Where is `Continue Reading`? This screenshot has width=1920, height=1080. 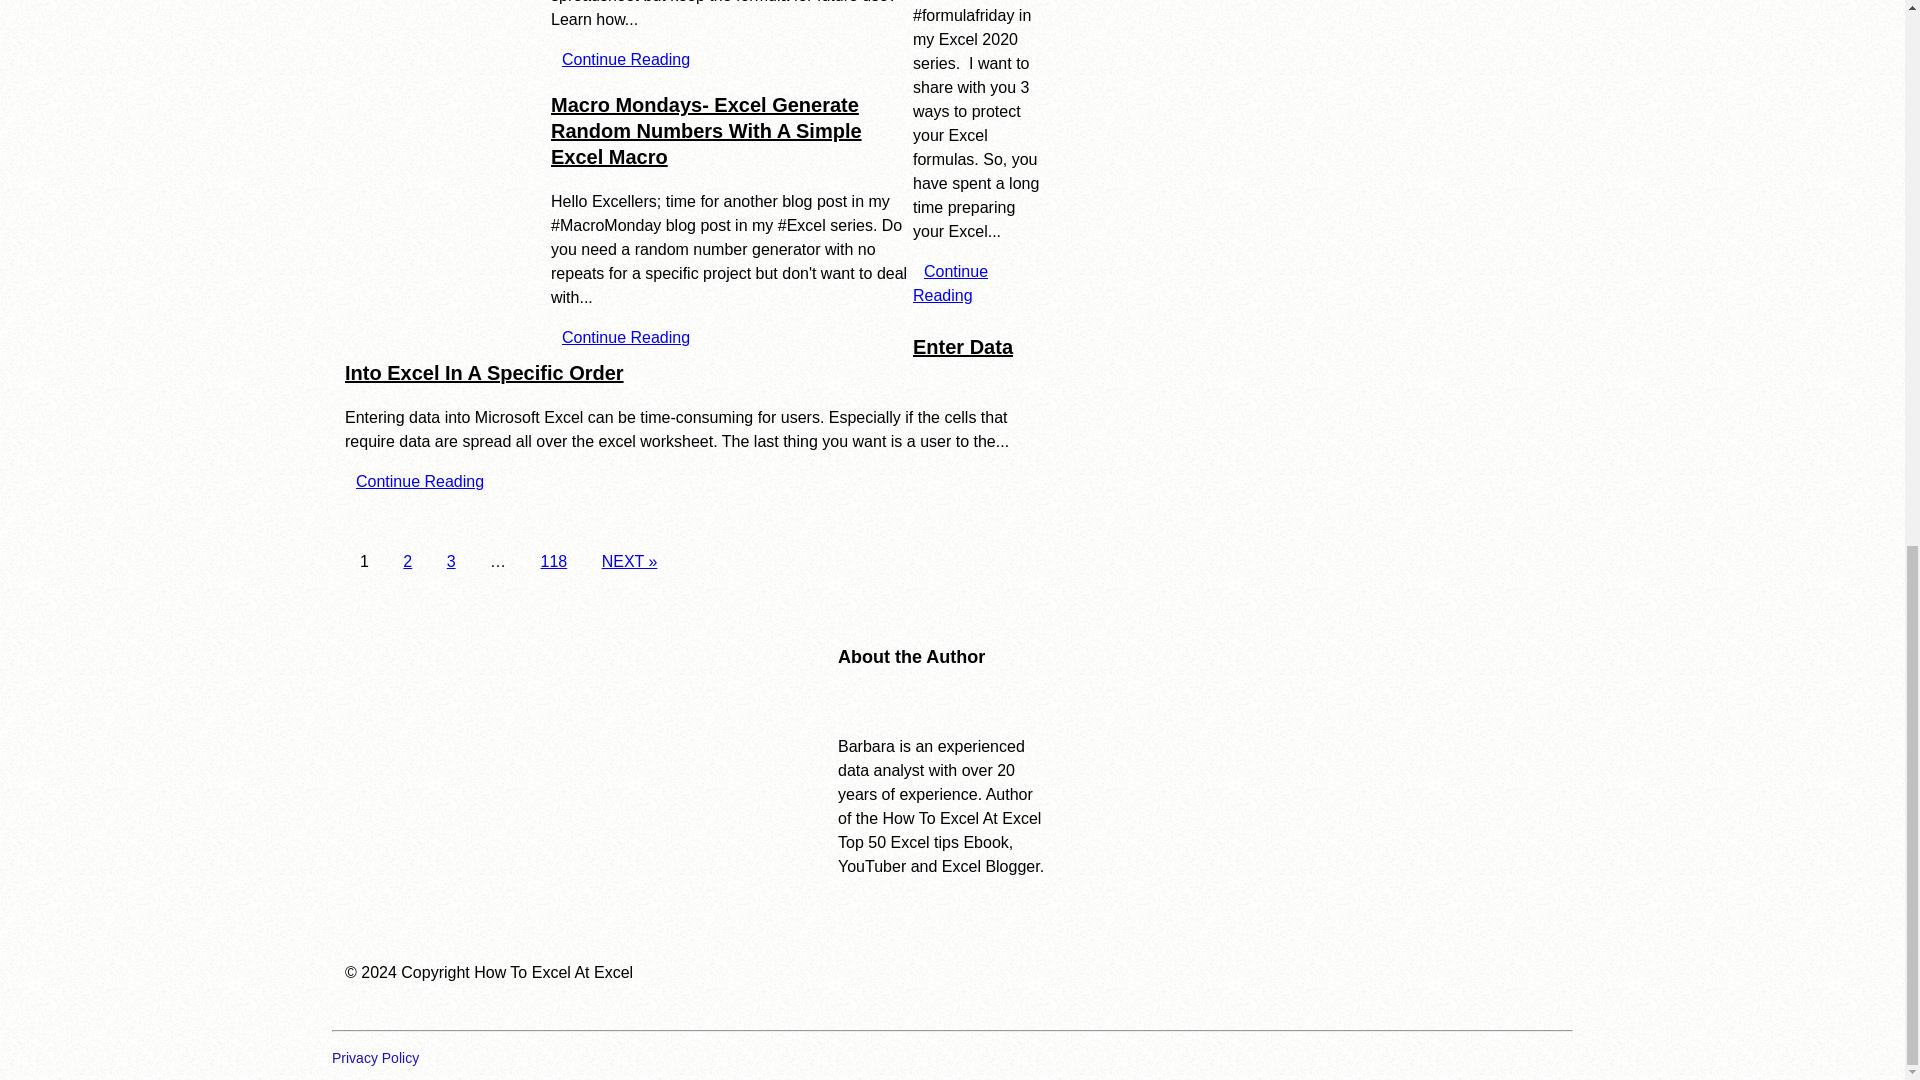 Continue Reading is located at coordinates (626, 60).